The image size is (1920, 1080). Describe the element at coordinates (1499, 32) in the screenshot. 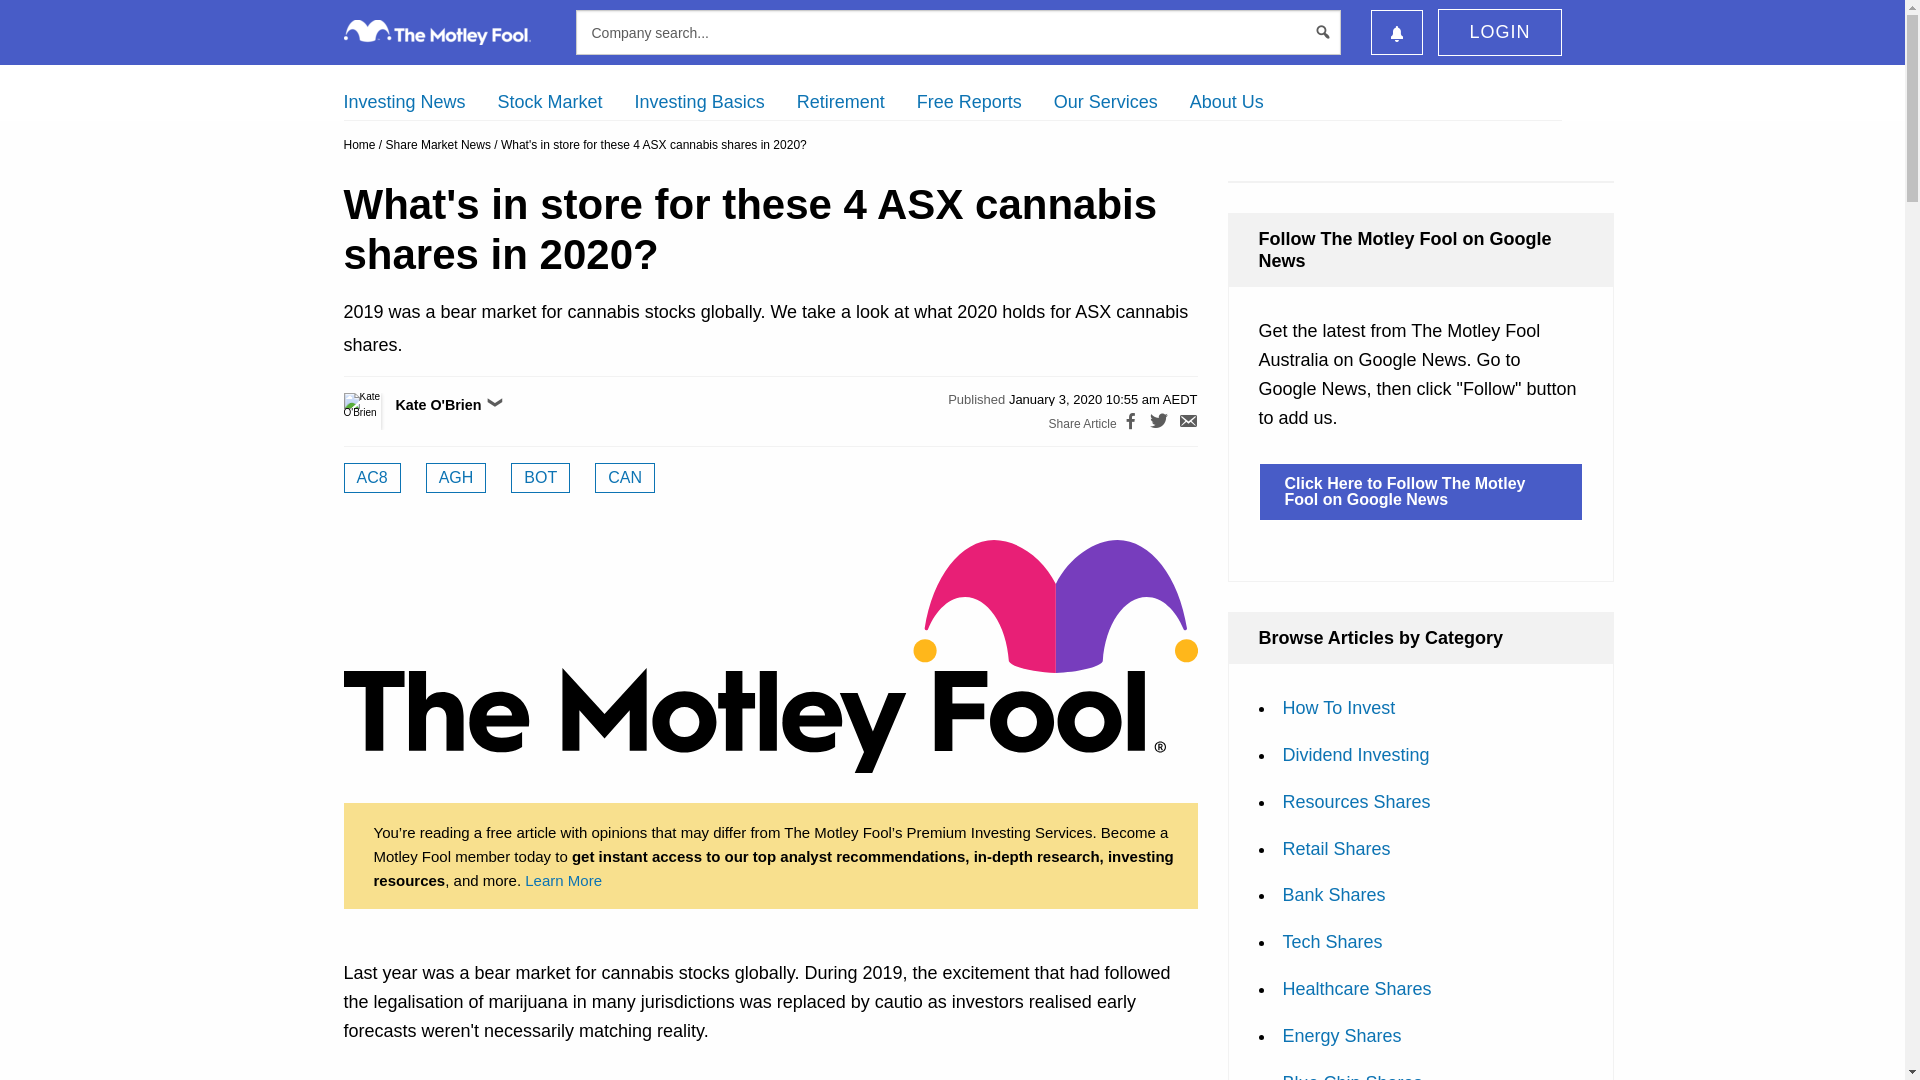

I see `LOGIN` at that location.